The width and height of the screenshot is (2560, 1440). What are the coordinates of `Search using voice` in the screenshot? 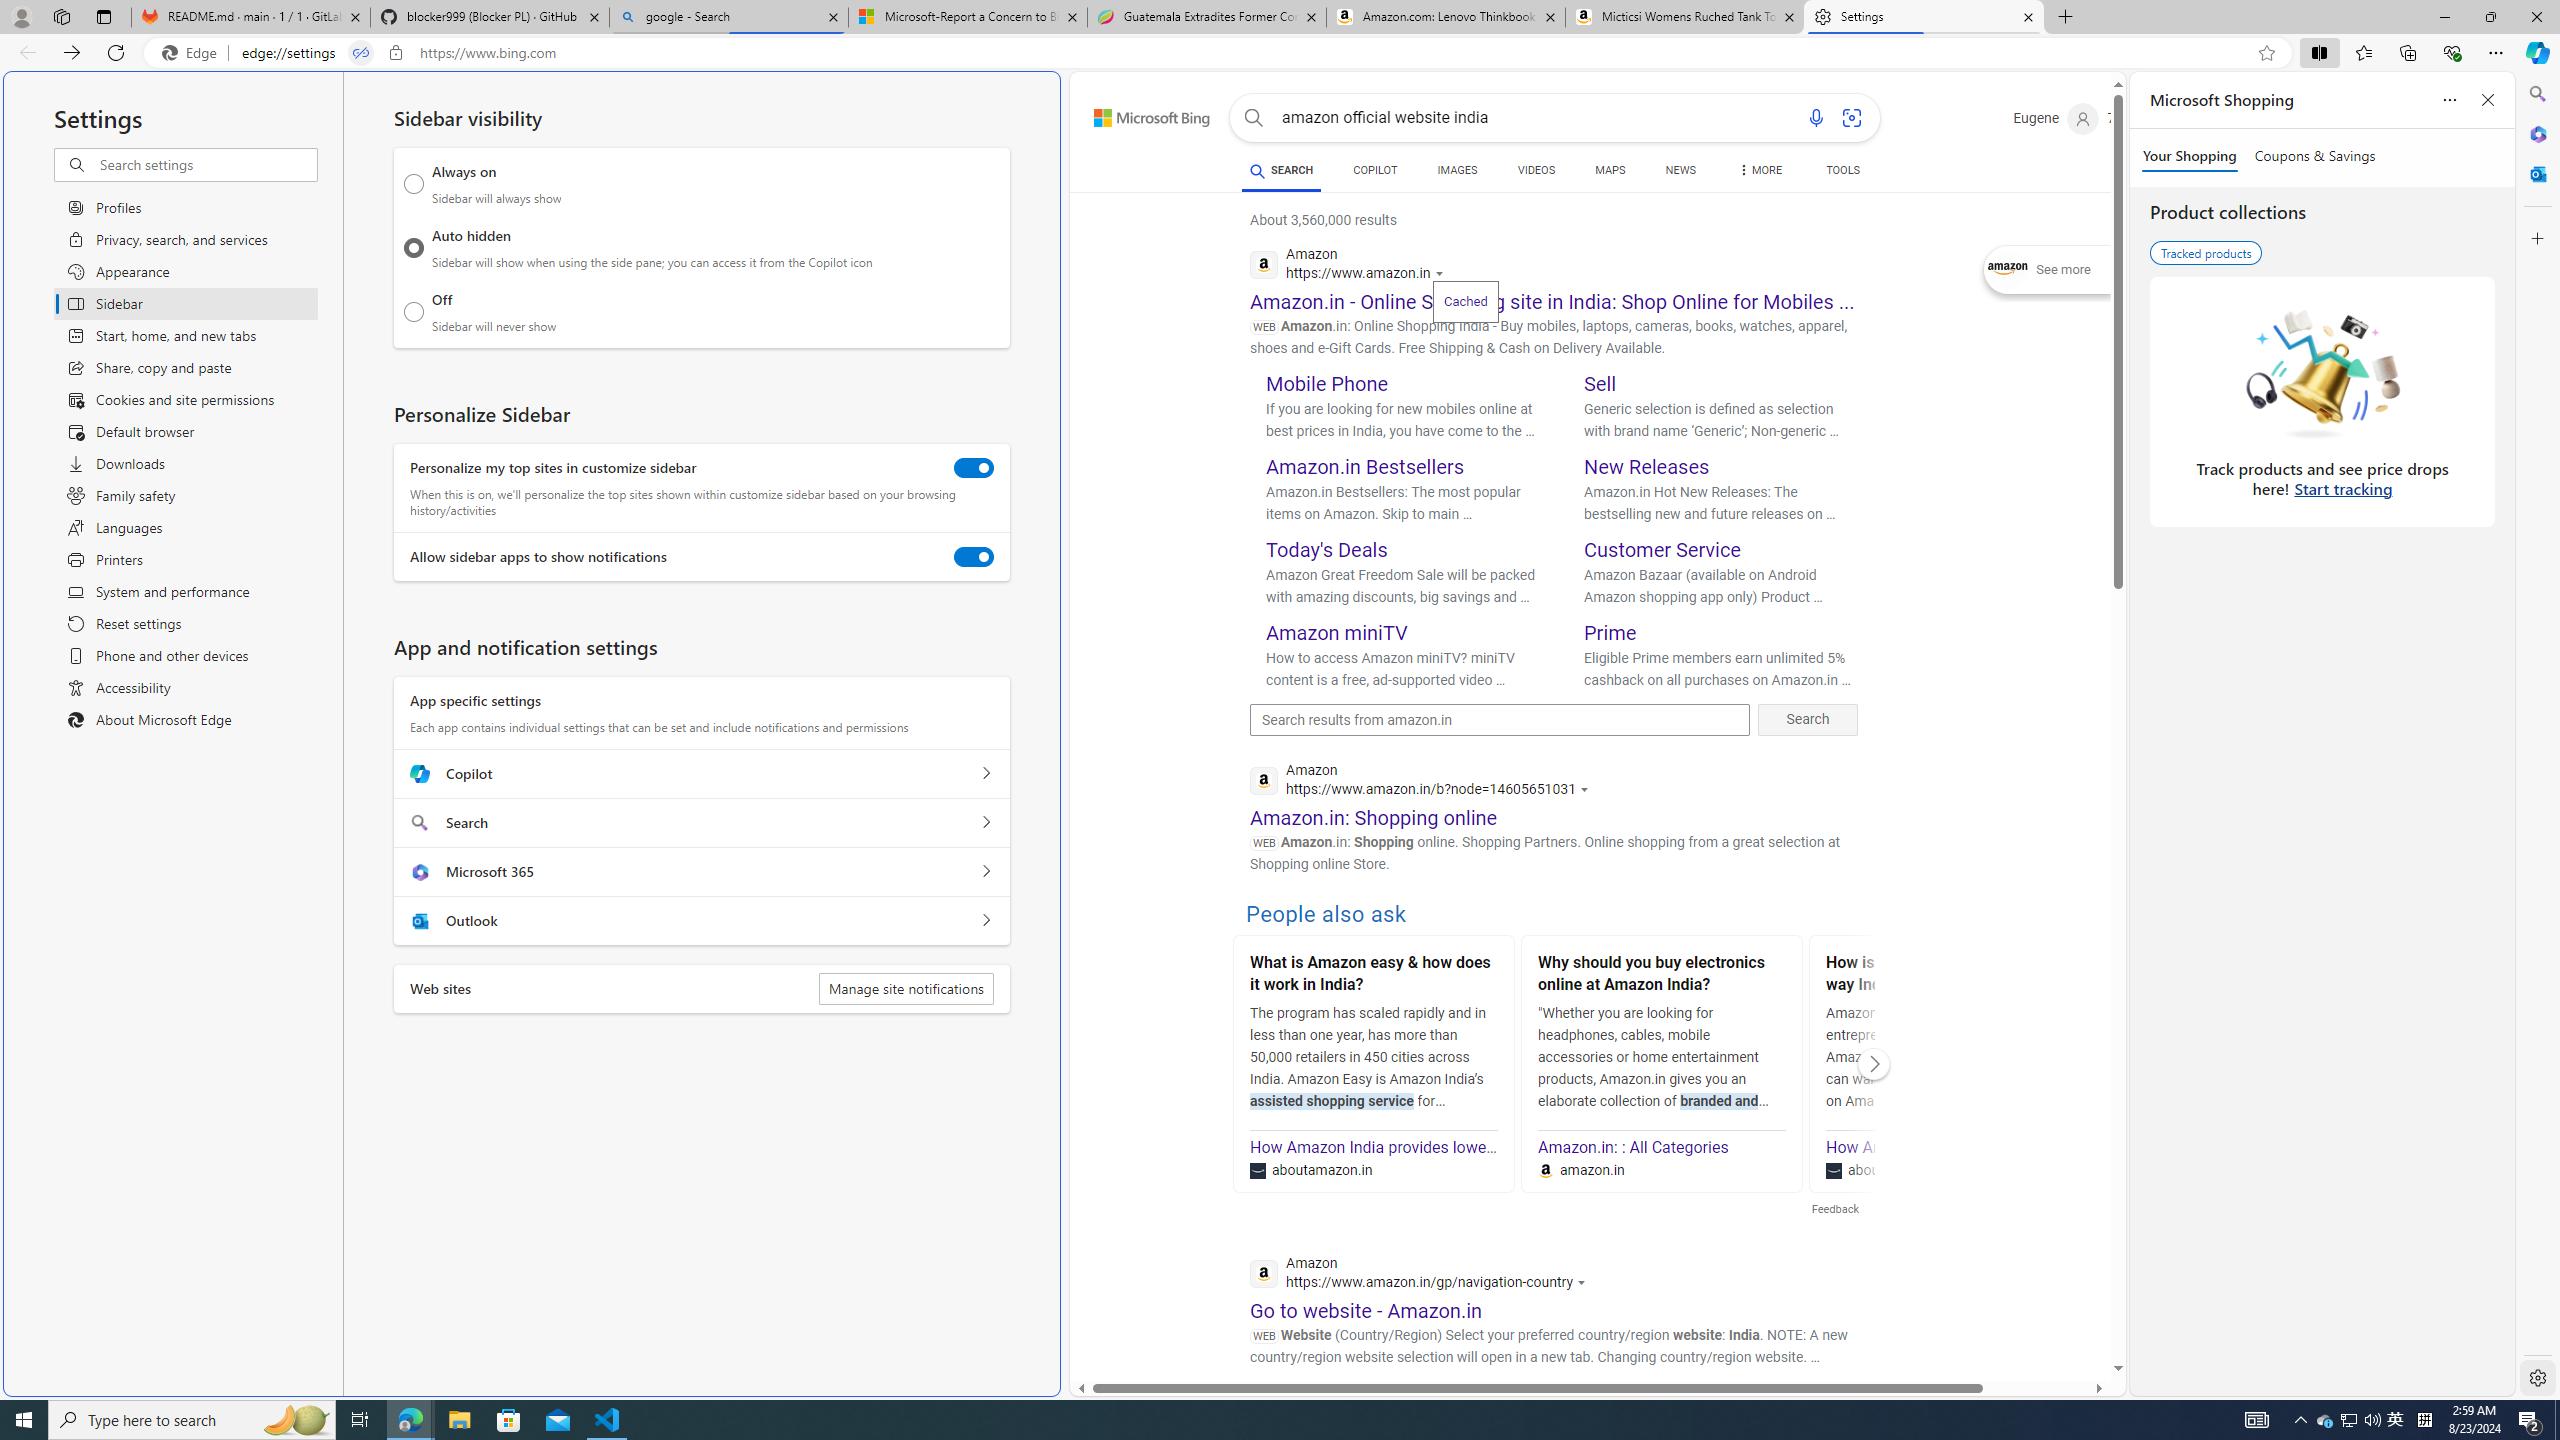 It's located at (1814, 118).